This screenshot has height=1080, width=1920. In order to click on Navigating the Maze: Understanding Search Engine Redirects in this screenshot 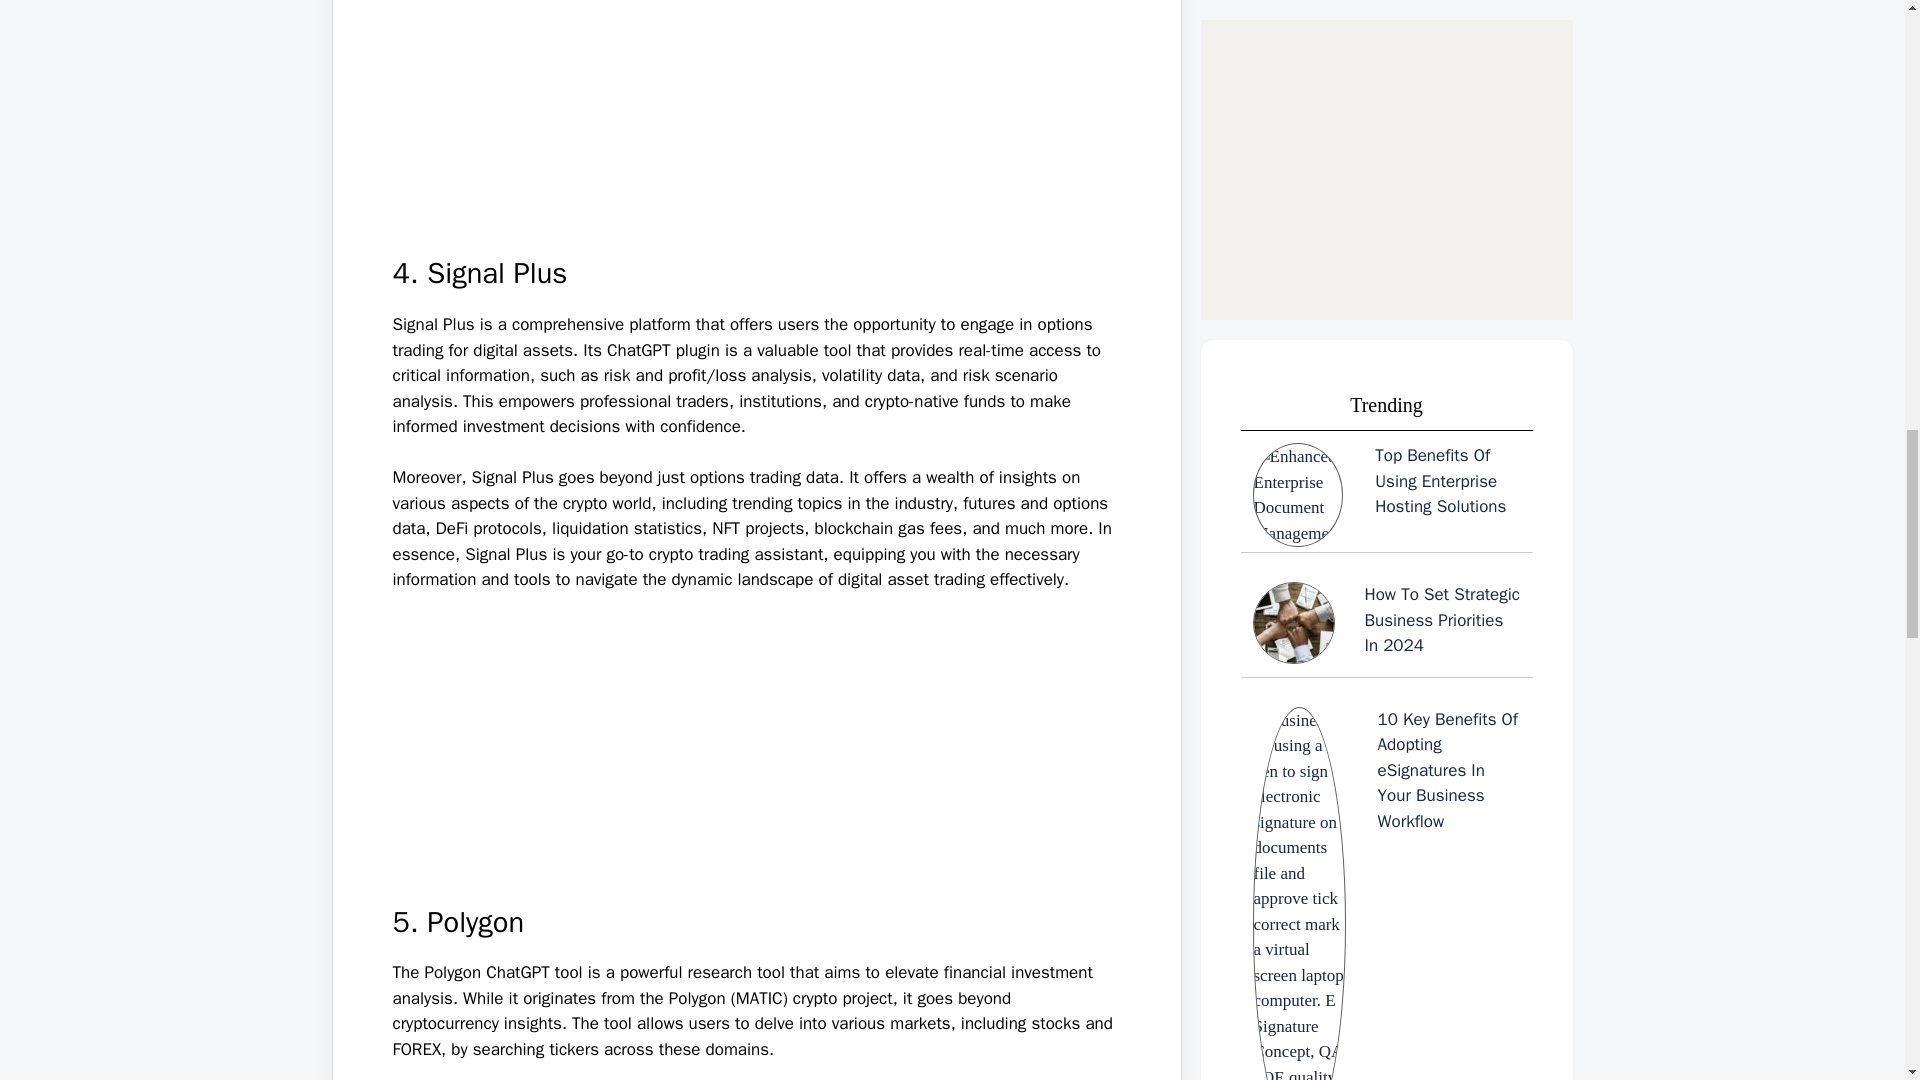, I will do `click(1386, 20)`.